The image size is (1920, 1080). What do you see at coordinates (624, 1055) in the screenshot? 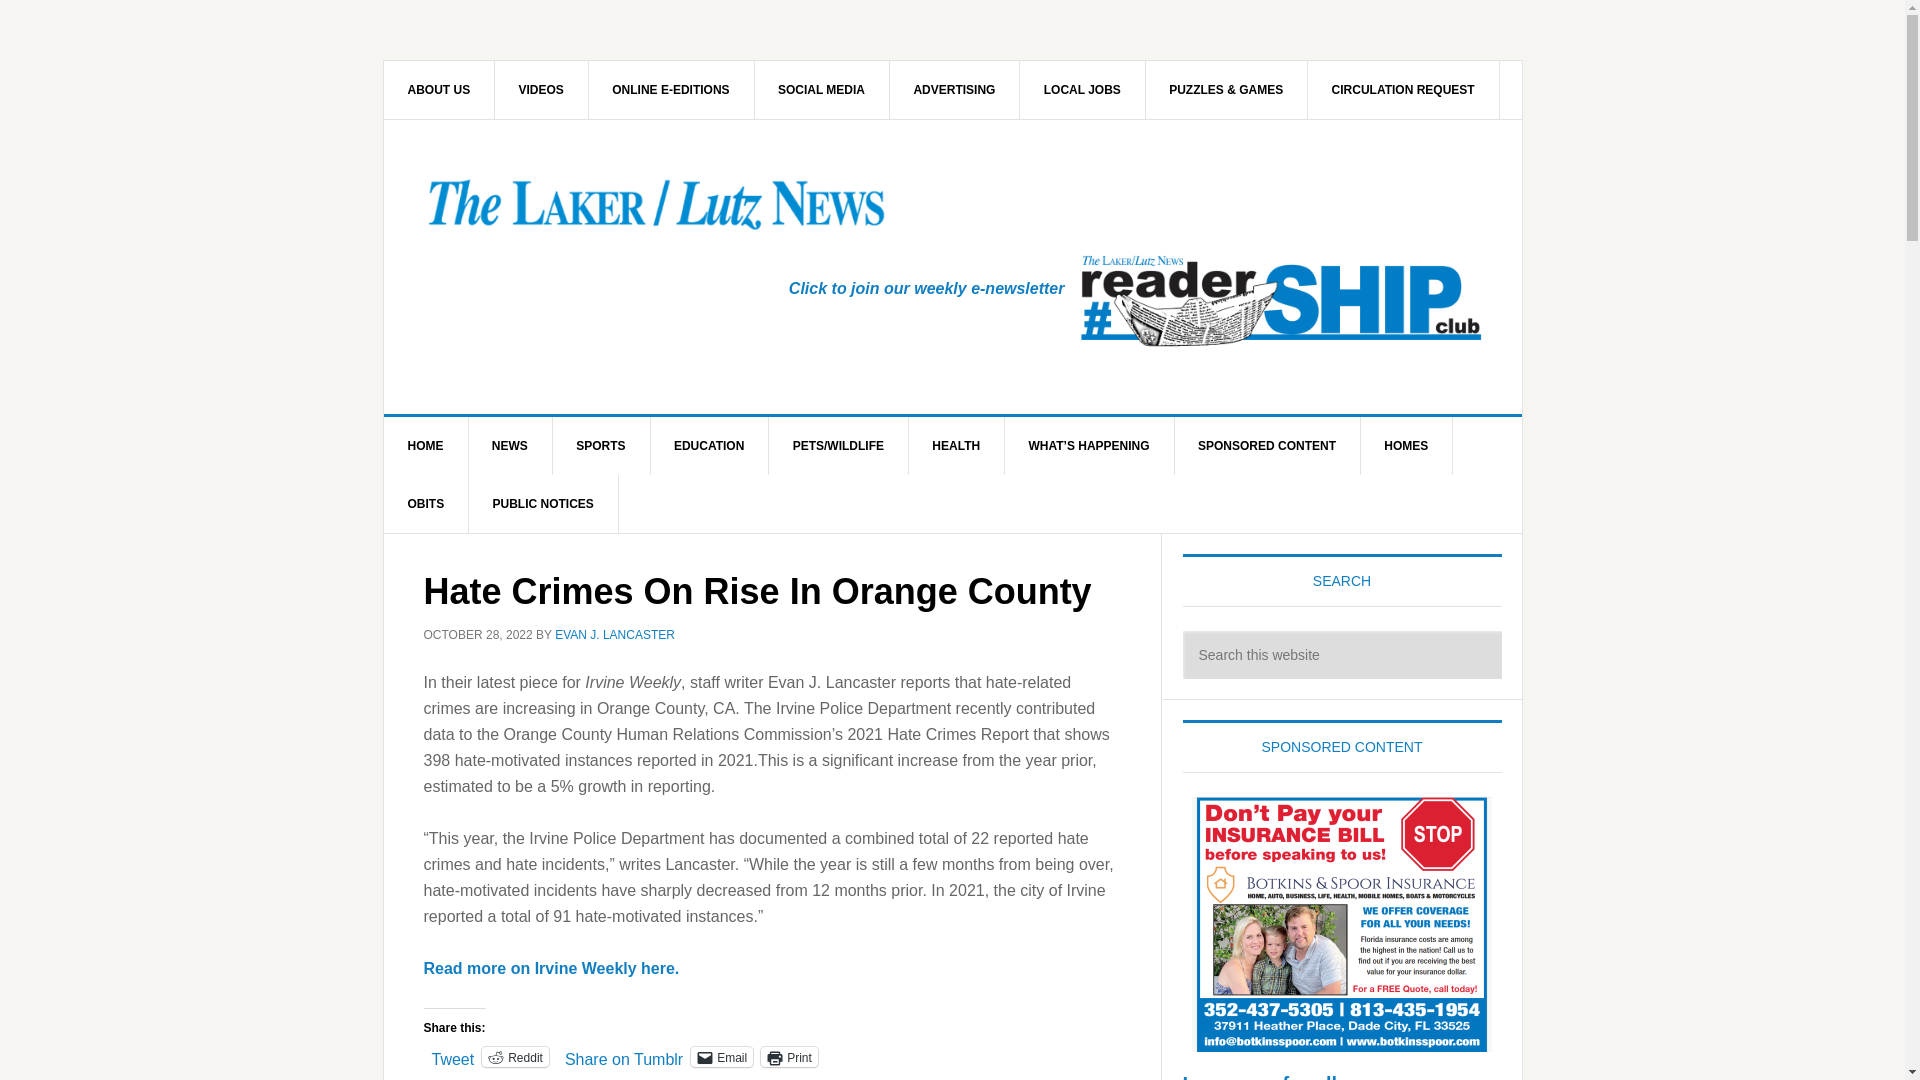
I see `Share on Tumblr` at bounding box center [624, 1055].